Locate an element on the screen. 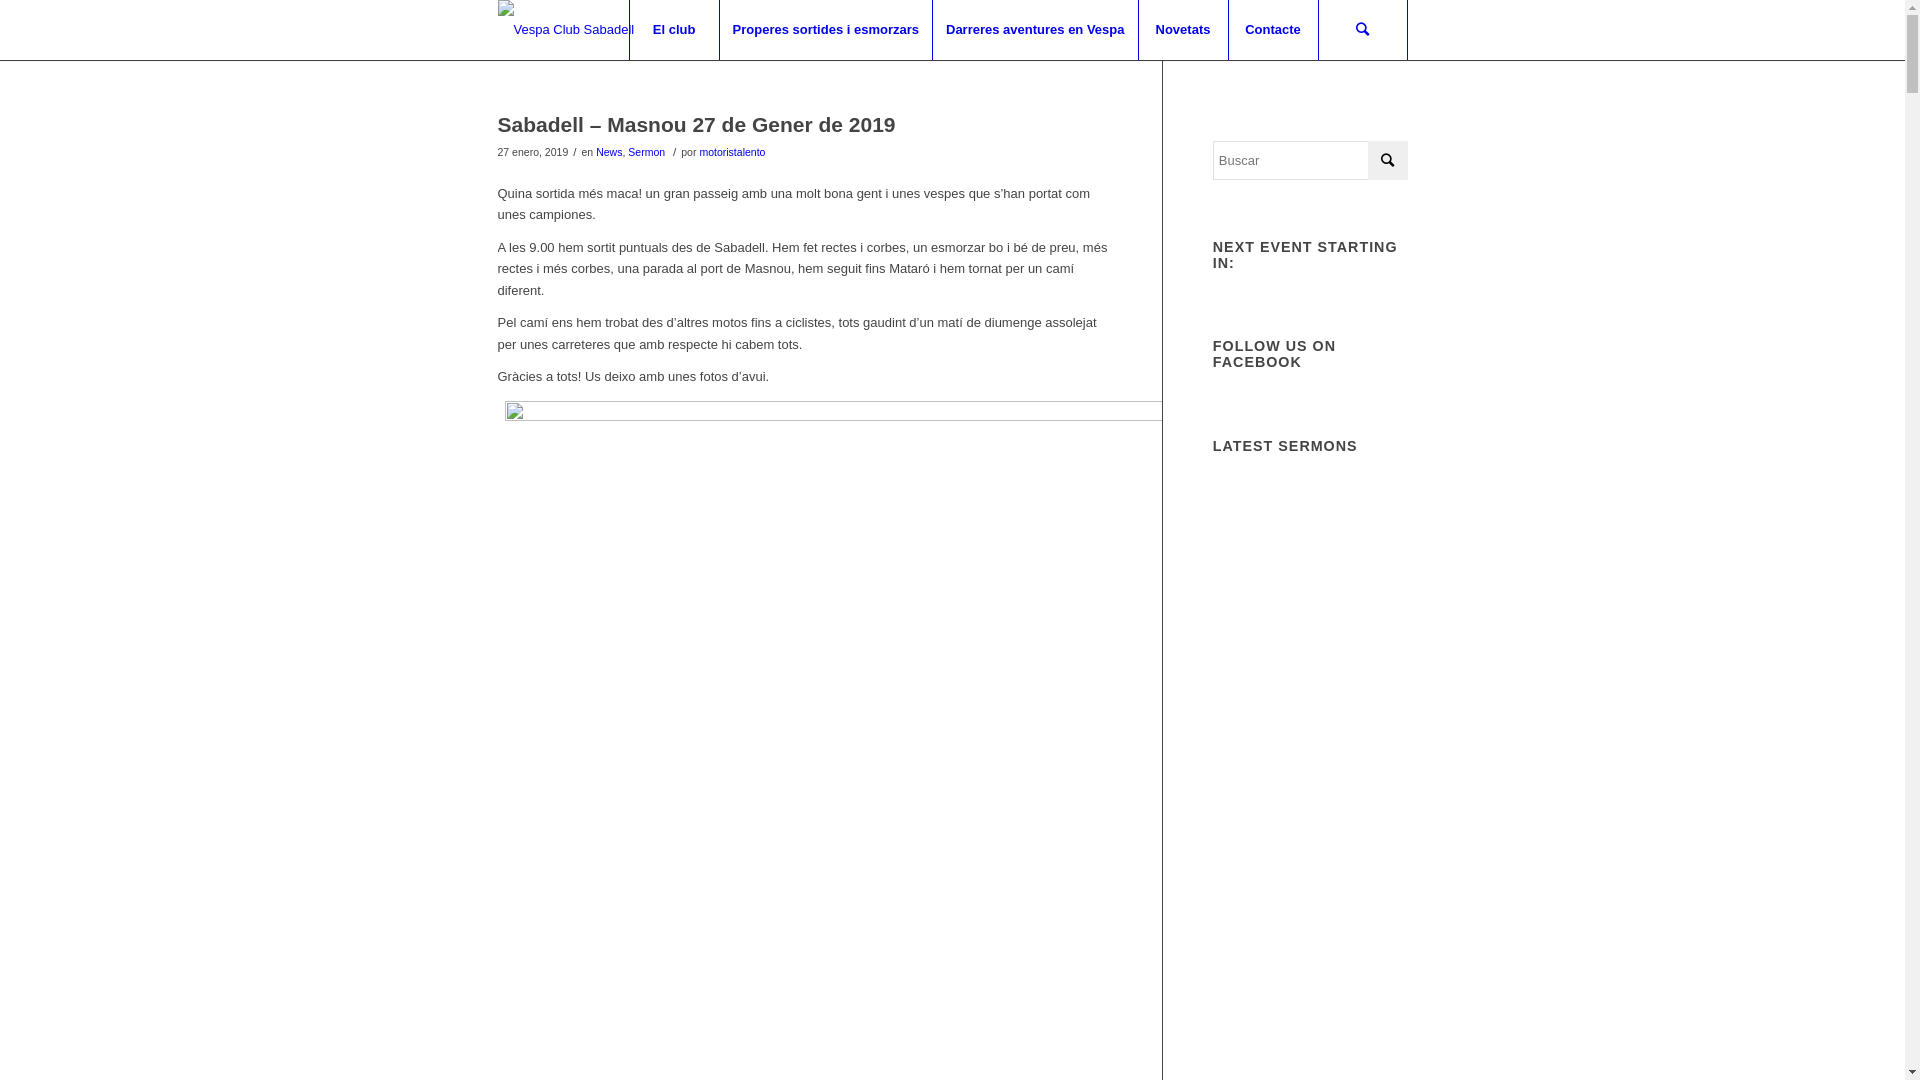  Contacte is located at coordinates (1273, 30).